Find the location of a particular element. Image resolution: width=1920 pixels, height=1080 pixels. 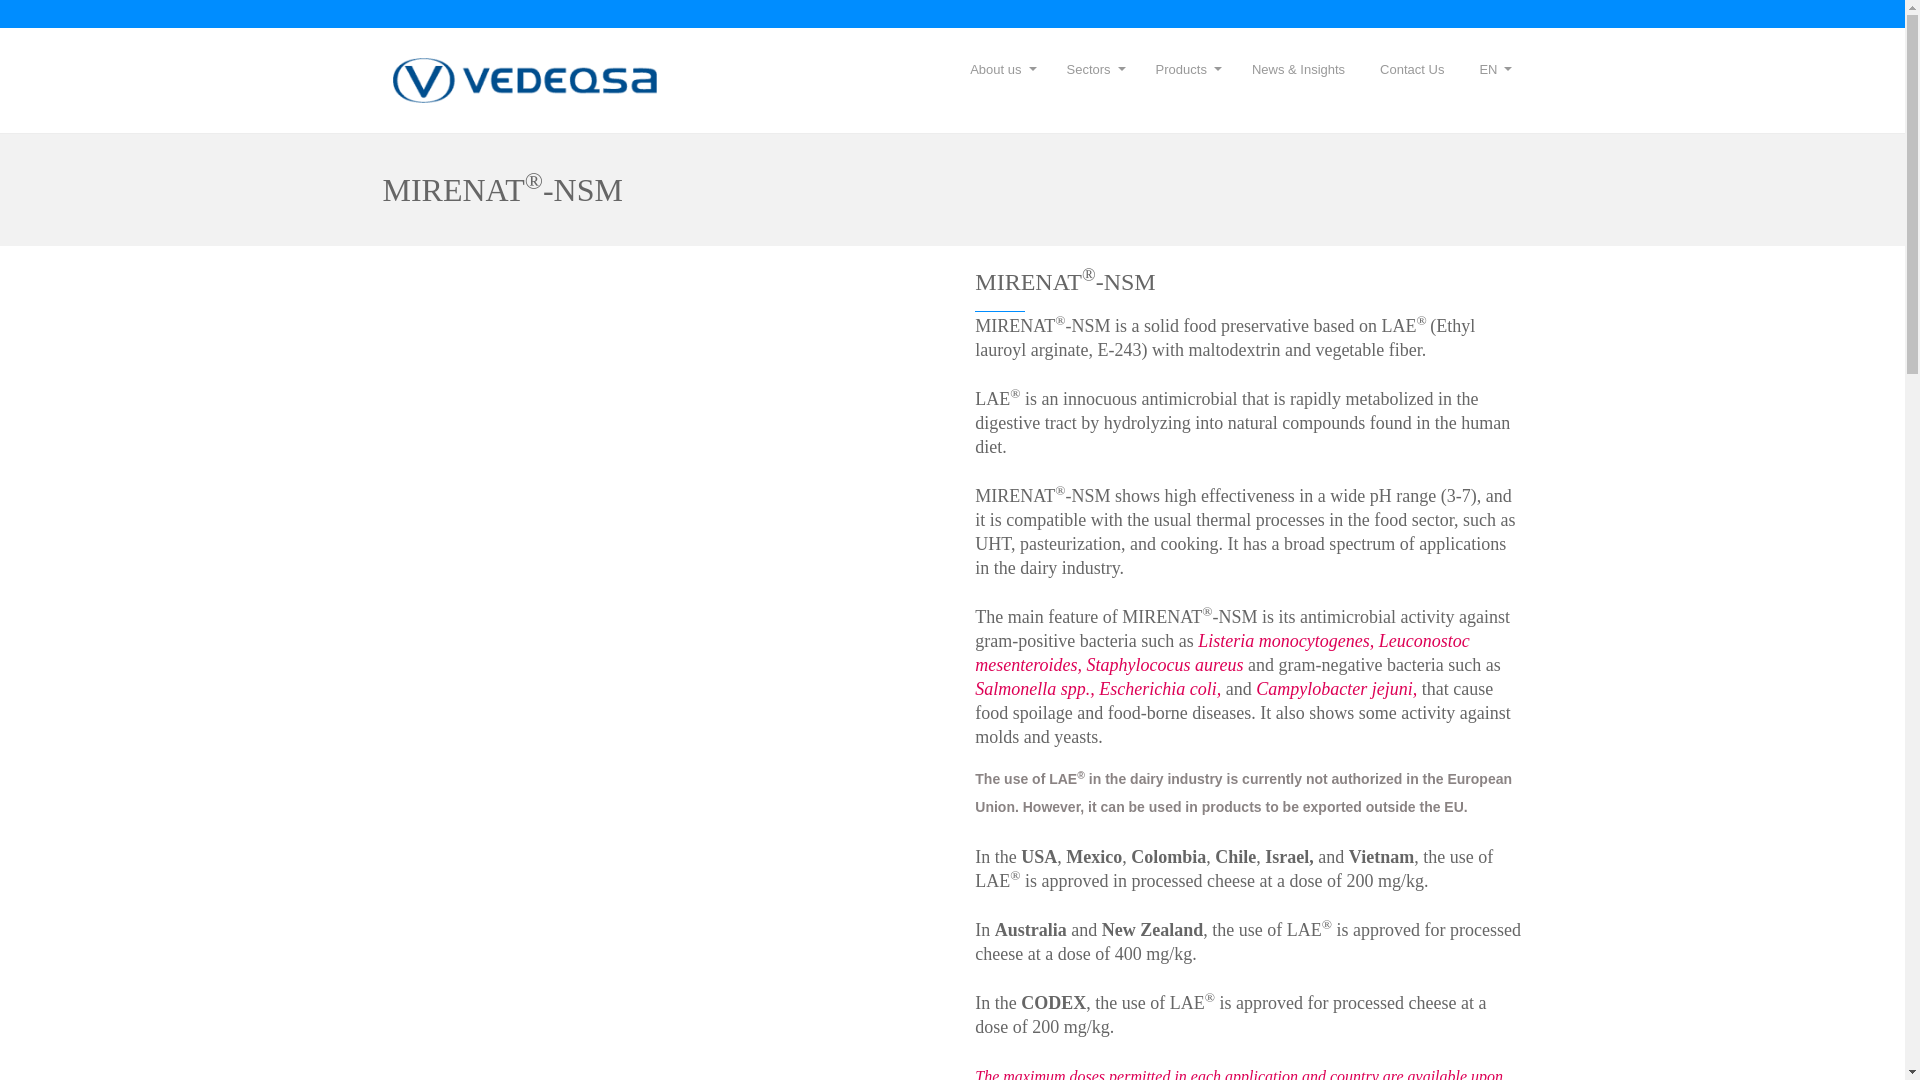

Sectors is located at coordinates (1094, 69).